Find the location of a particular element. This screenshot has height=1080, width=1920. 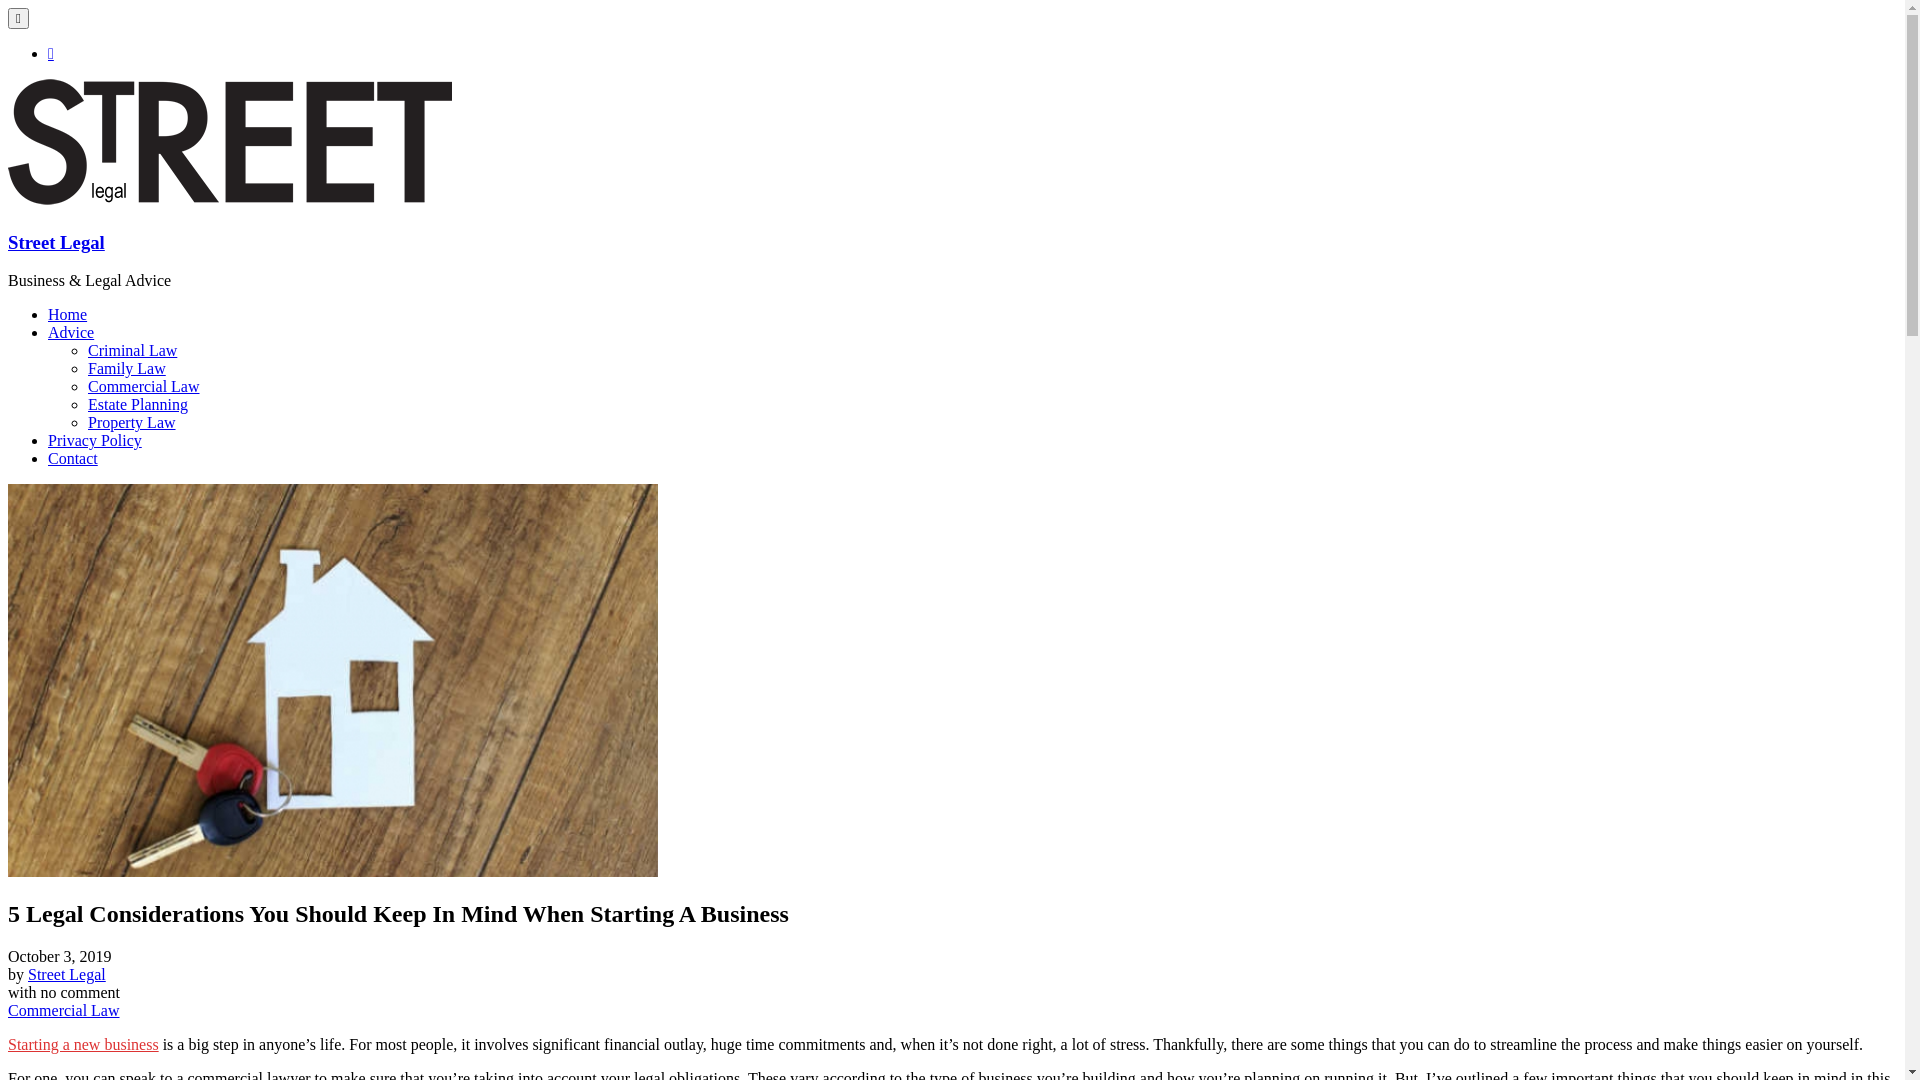

Privacy Policy is located at coordinates (95, 440).